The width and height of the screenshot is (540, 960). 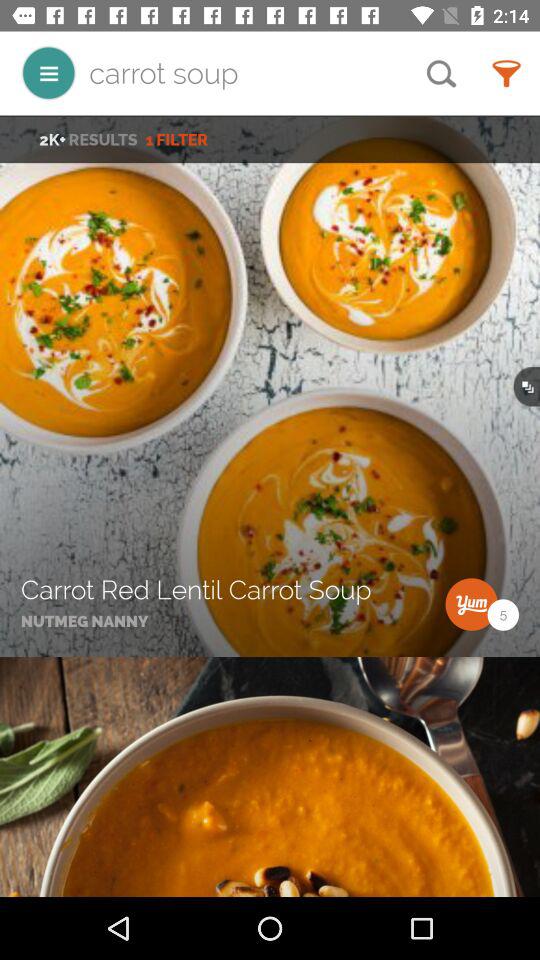 I want to click on this will open the options menu, so click(x=48, y=72).